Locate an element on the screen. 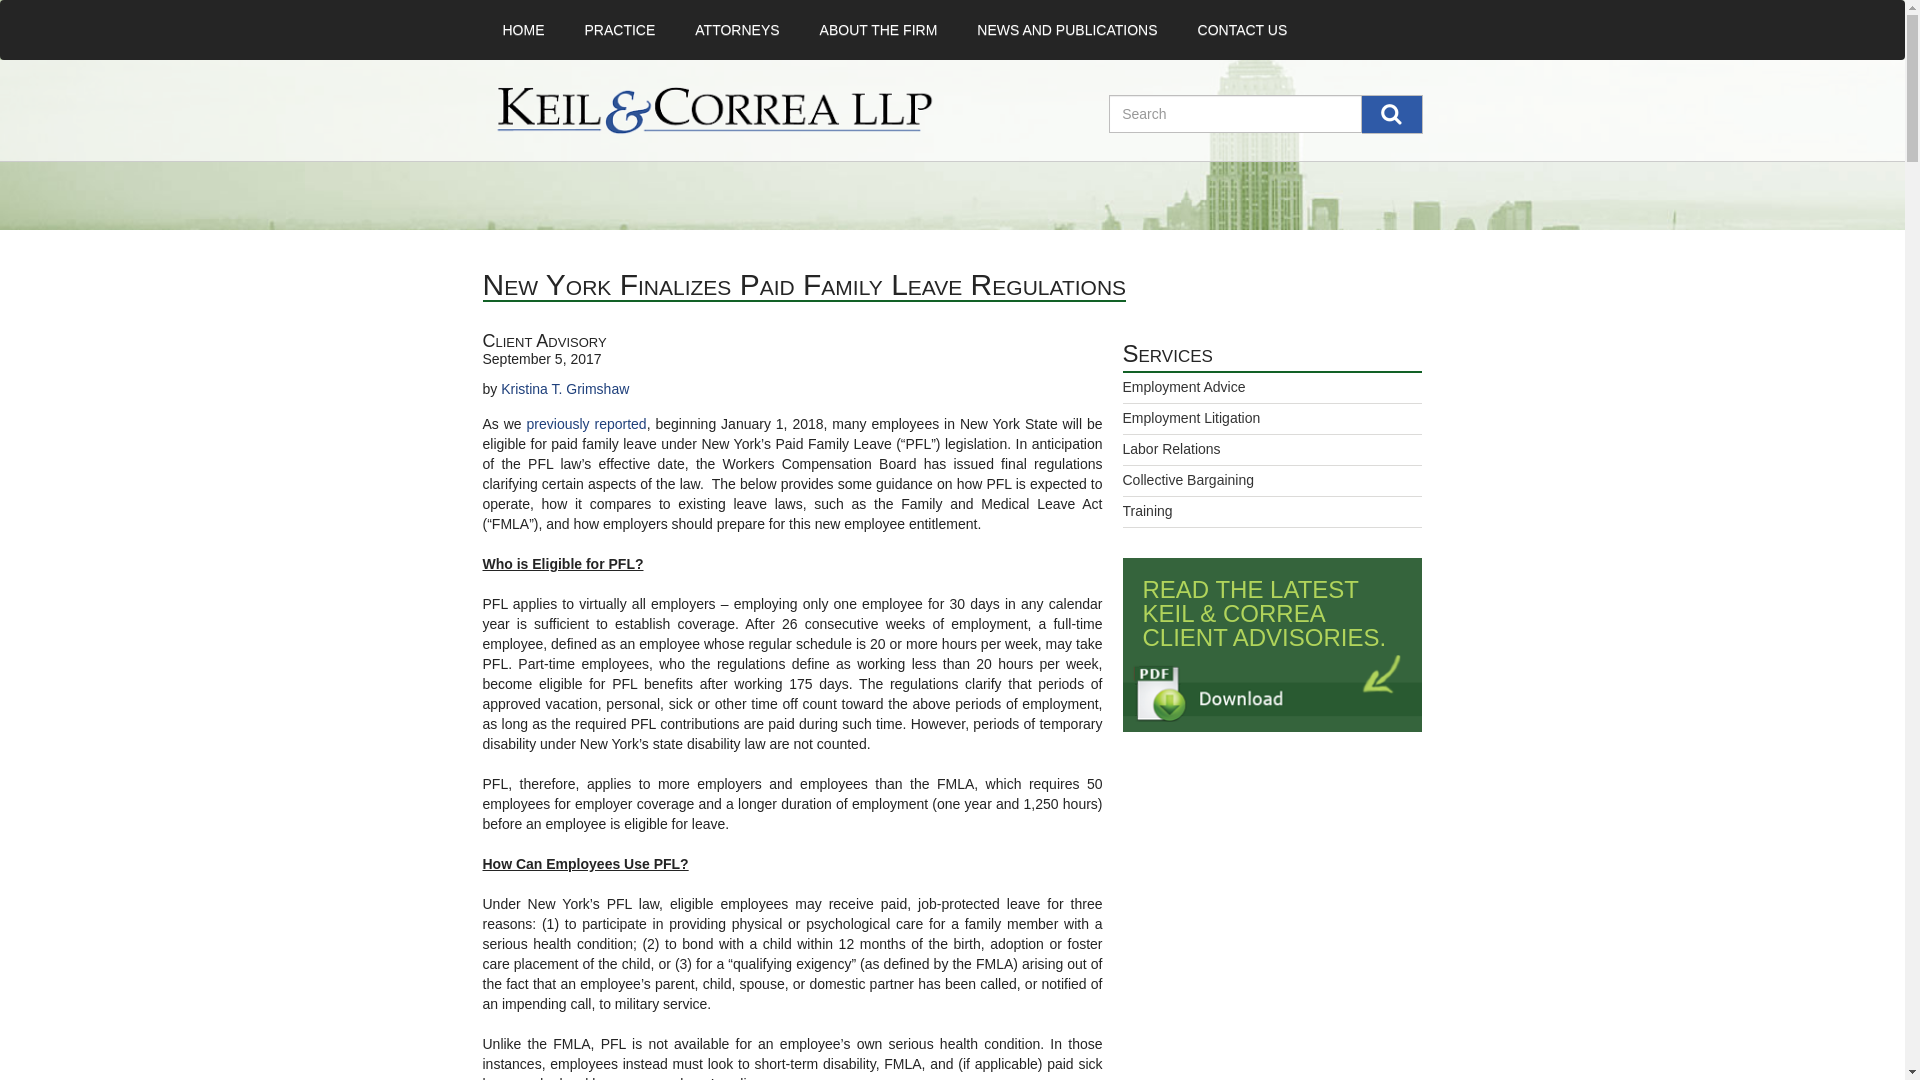 The image size is (1920, 1080). Employment Advice is located at coordinates (1182, 387).